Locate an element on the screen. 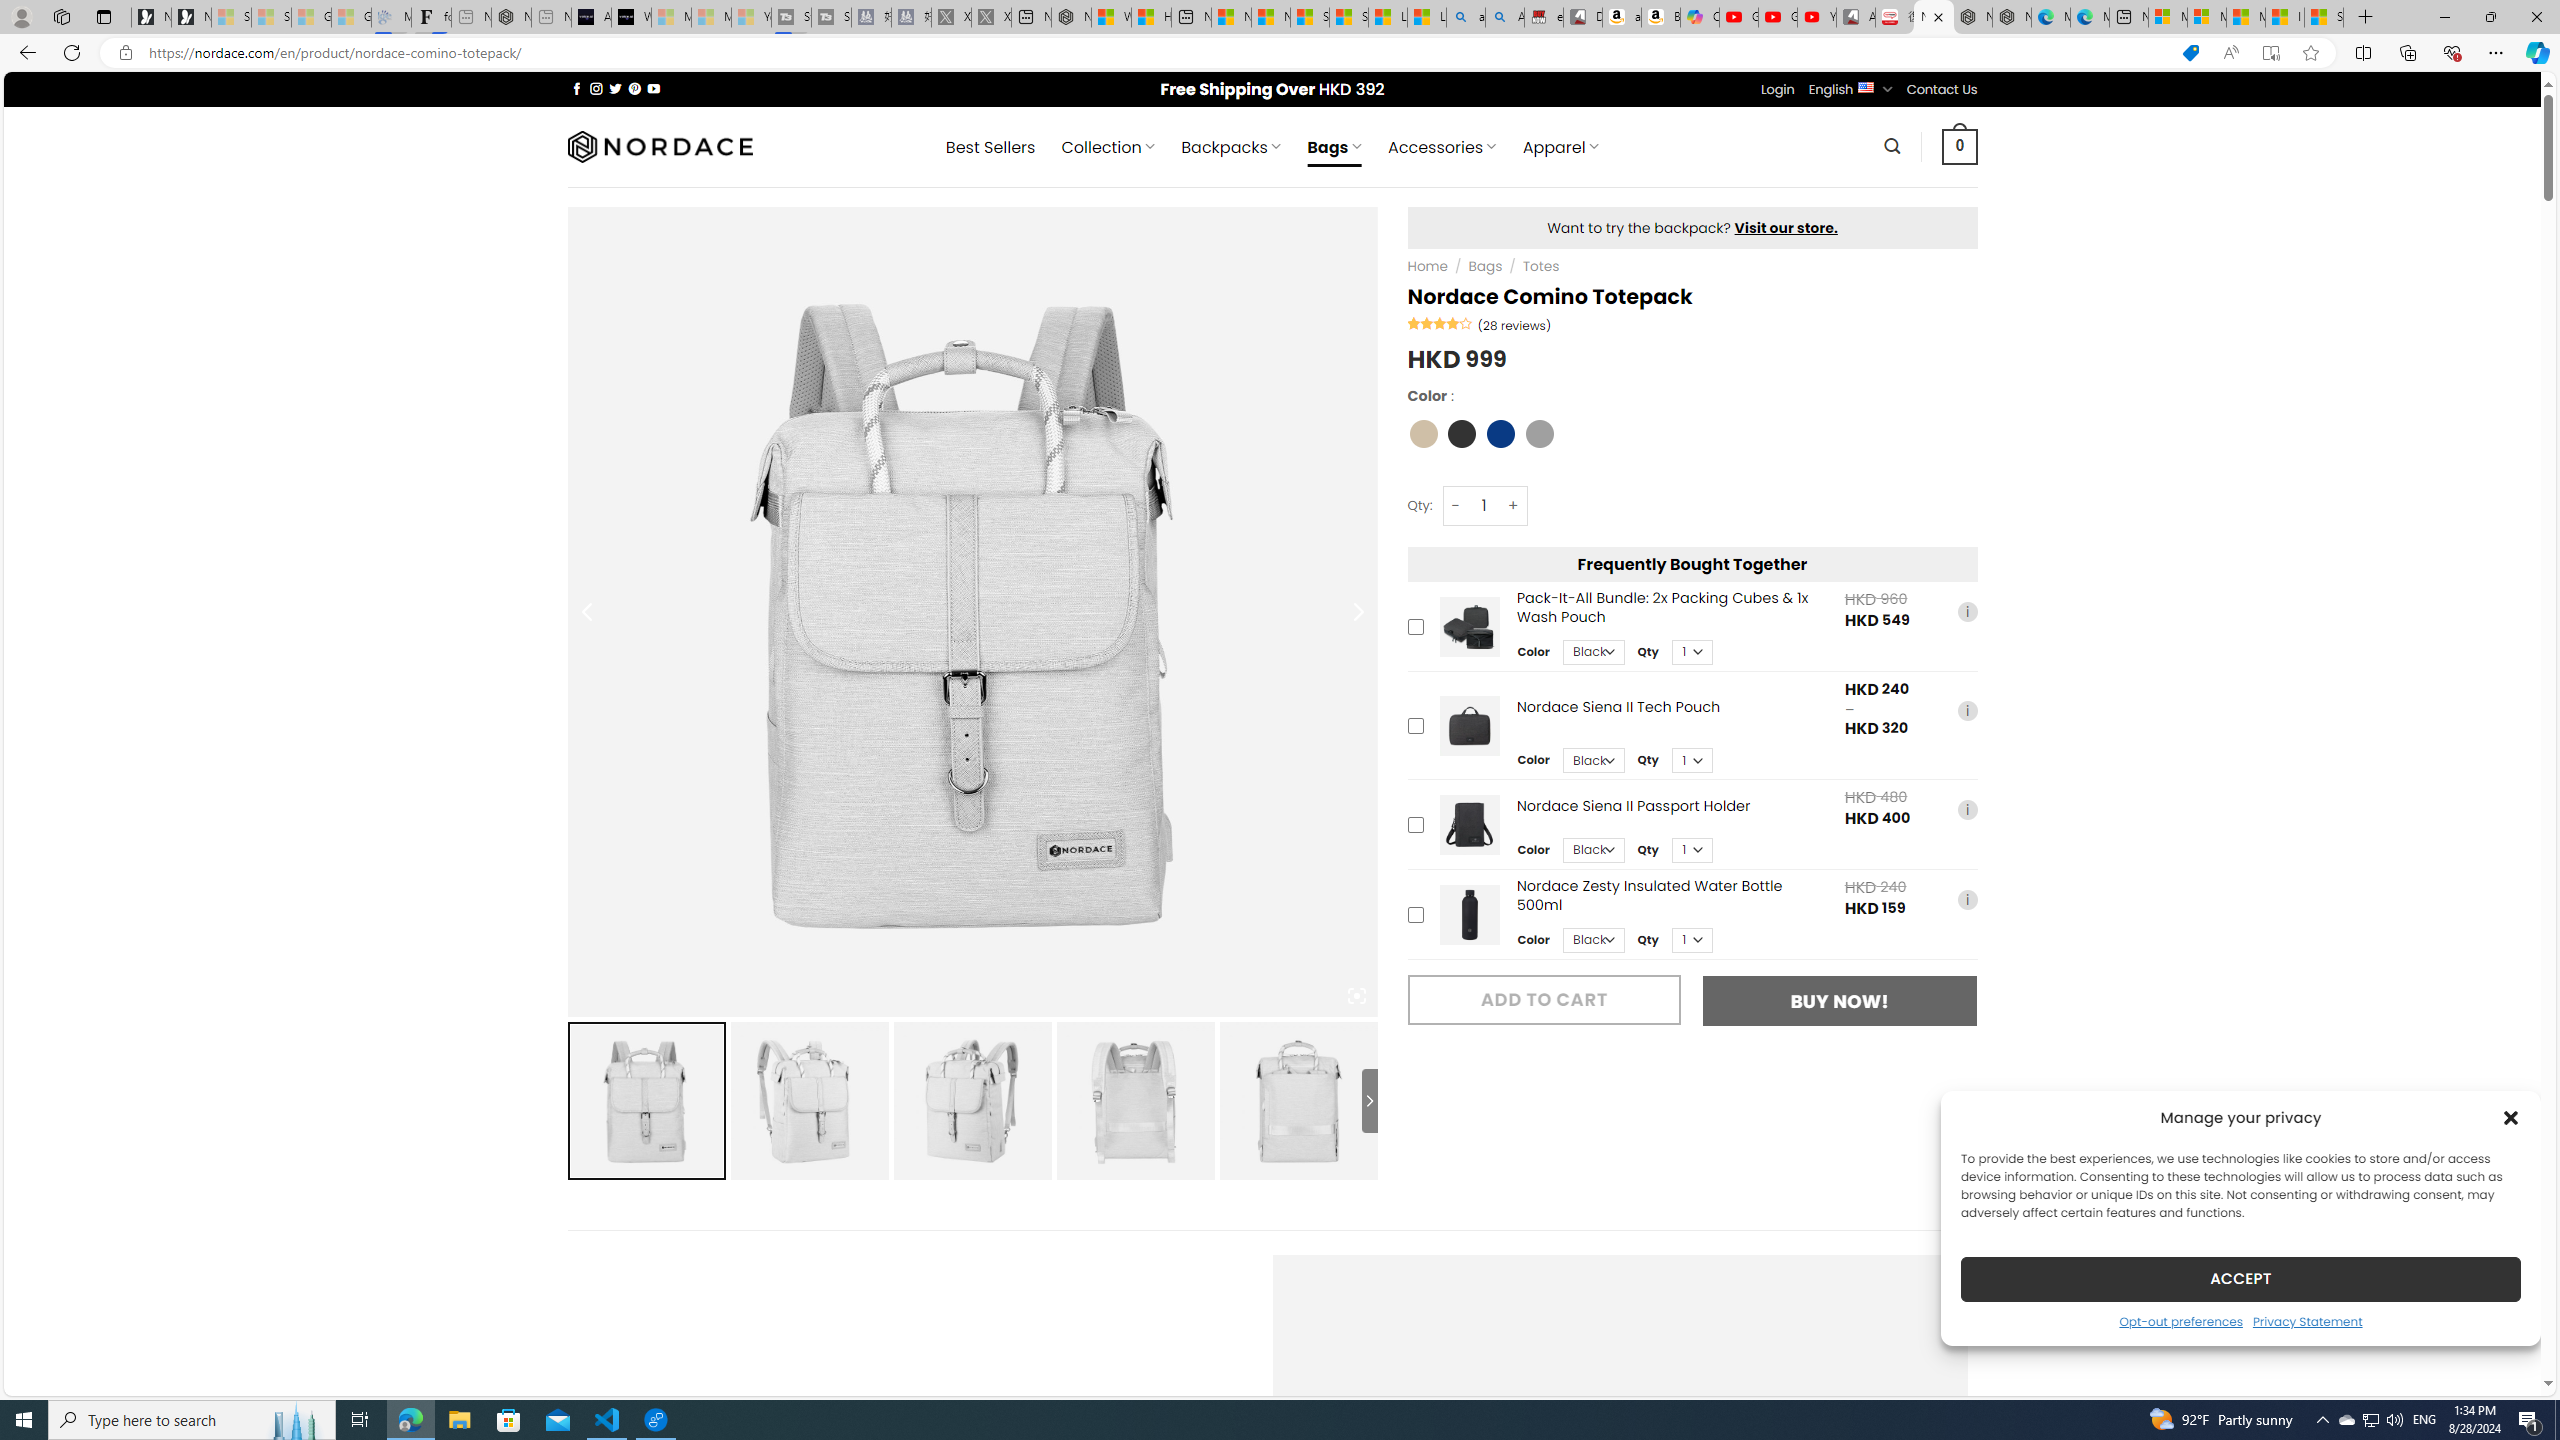  Wildlife - MSN is located at coordinates (1110, 17).